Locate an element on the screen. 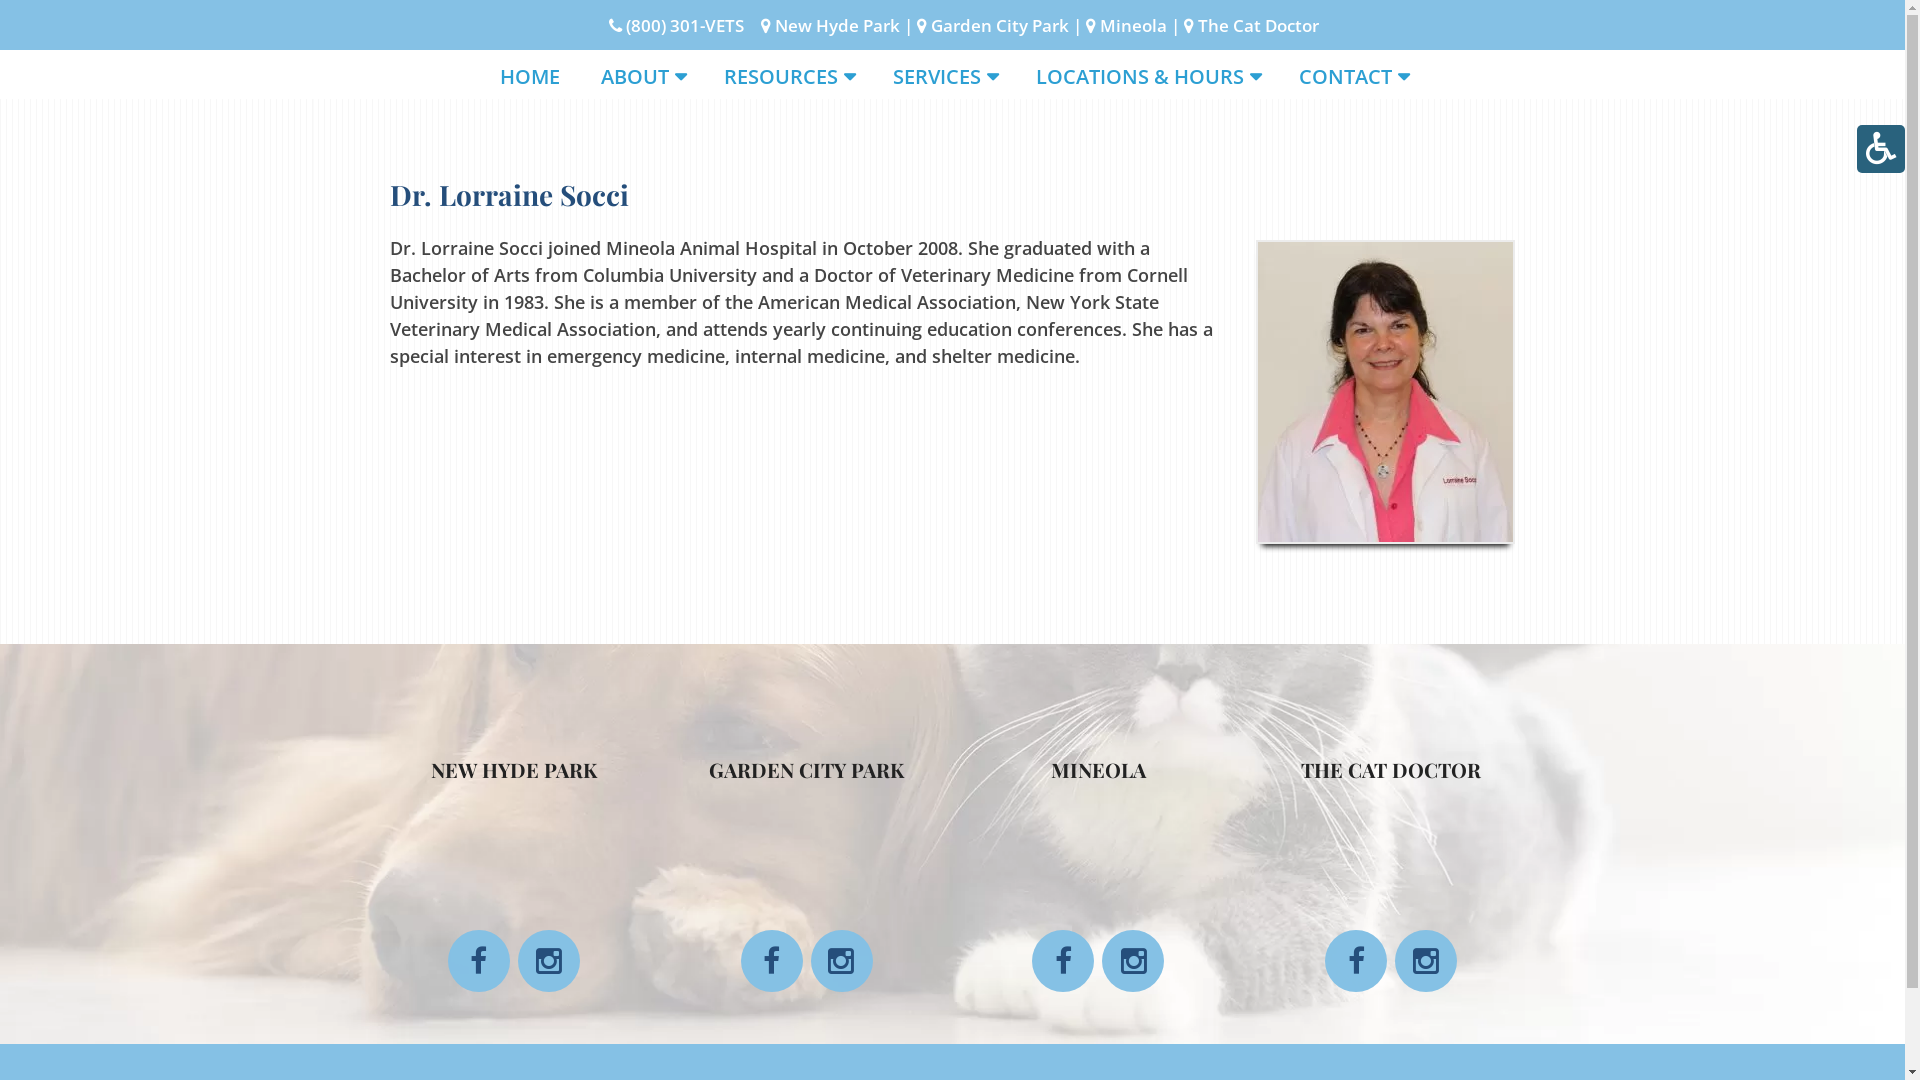  Accessibility Helper sidebar is located at coordinates (1881, 149).